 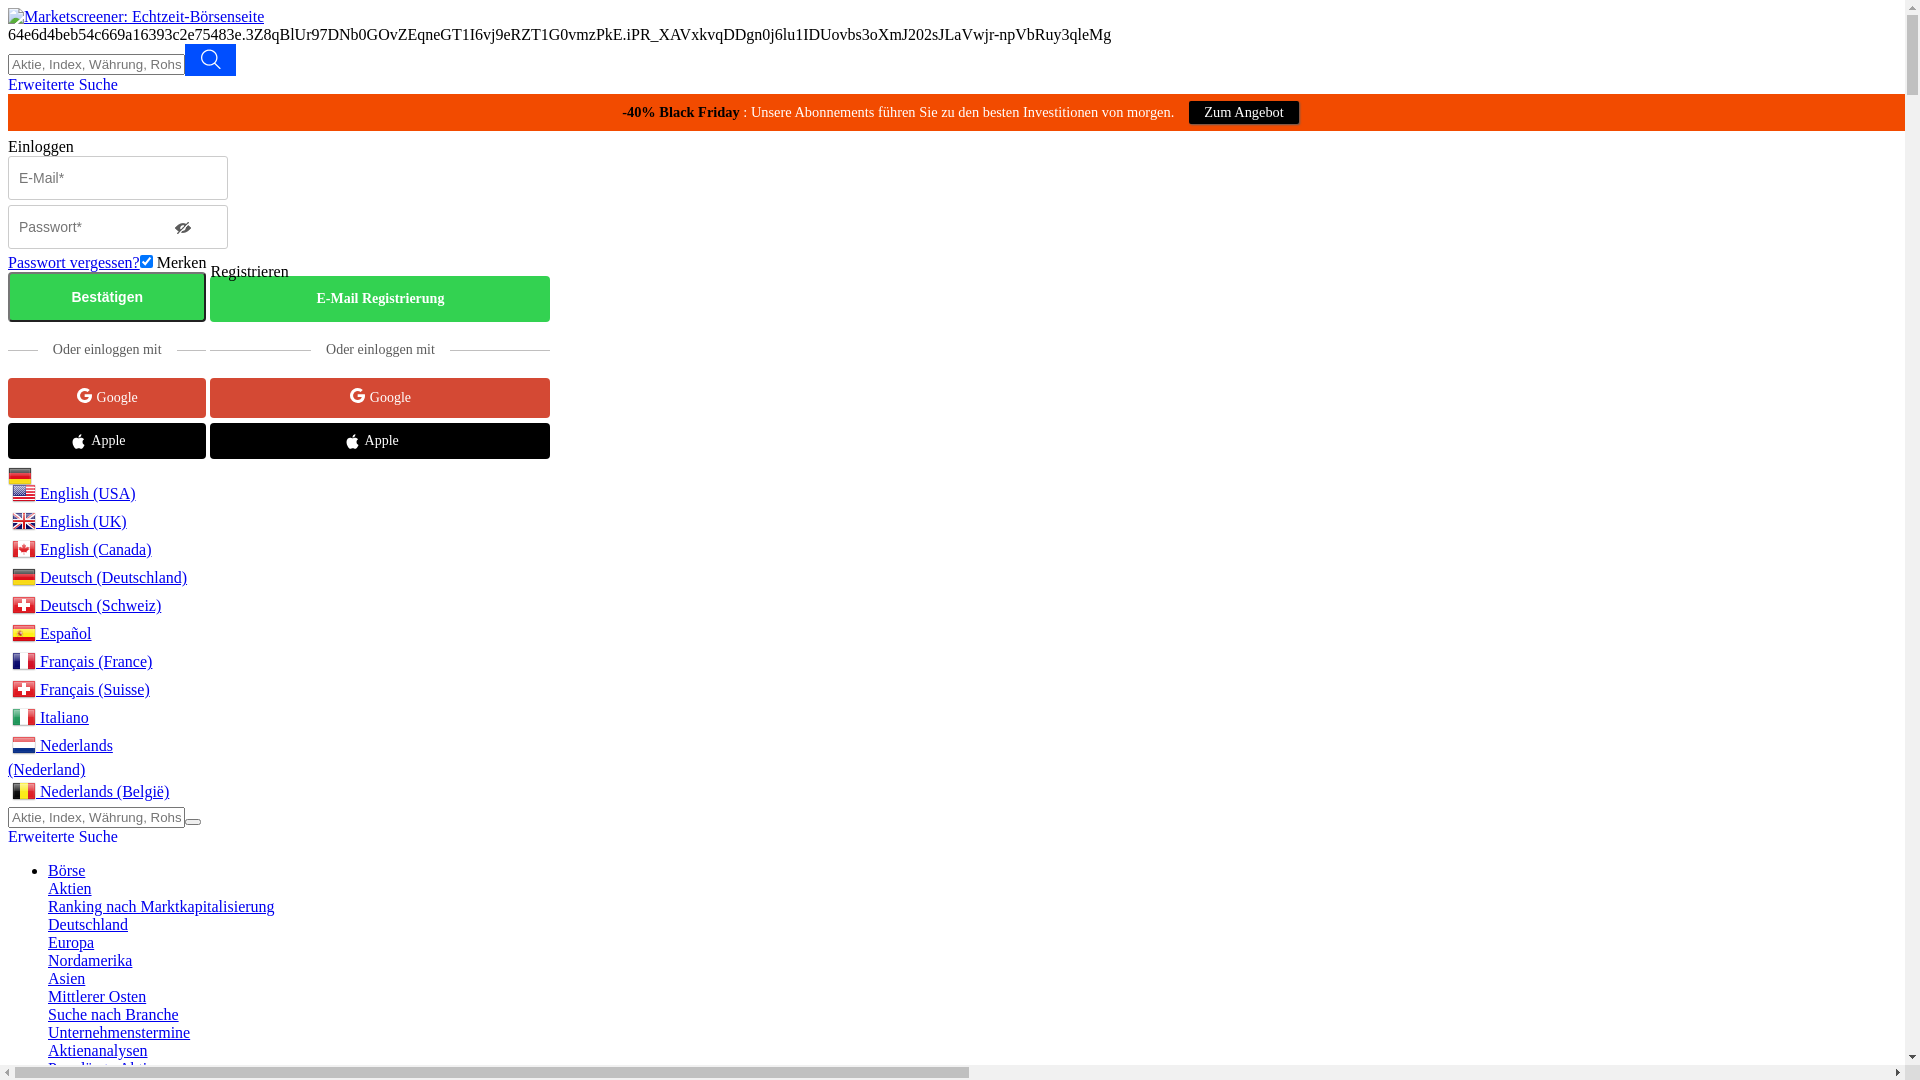 I want to click on Aktienanalysen, so click(x=98, y=1050).